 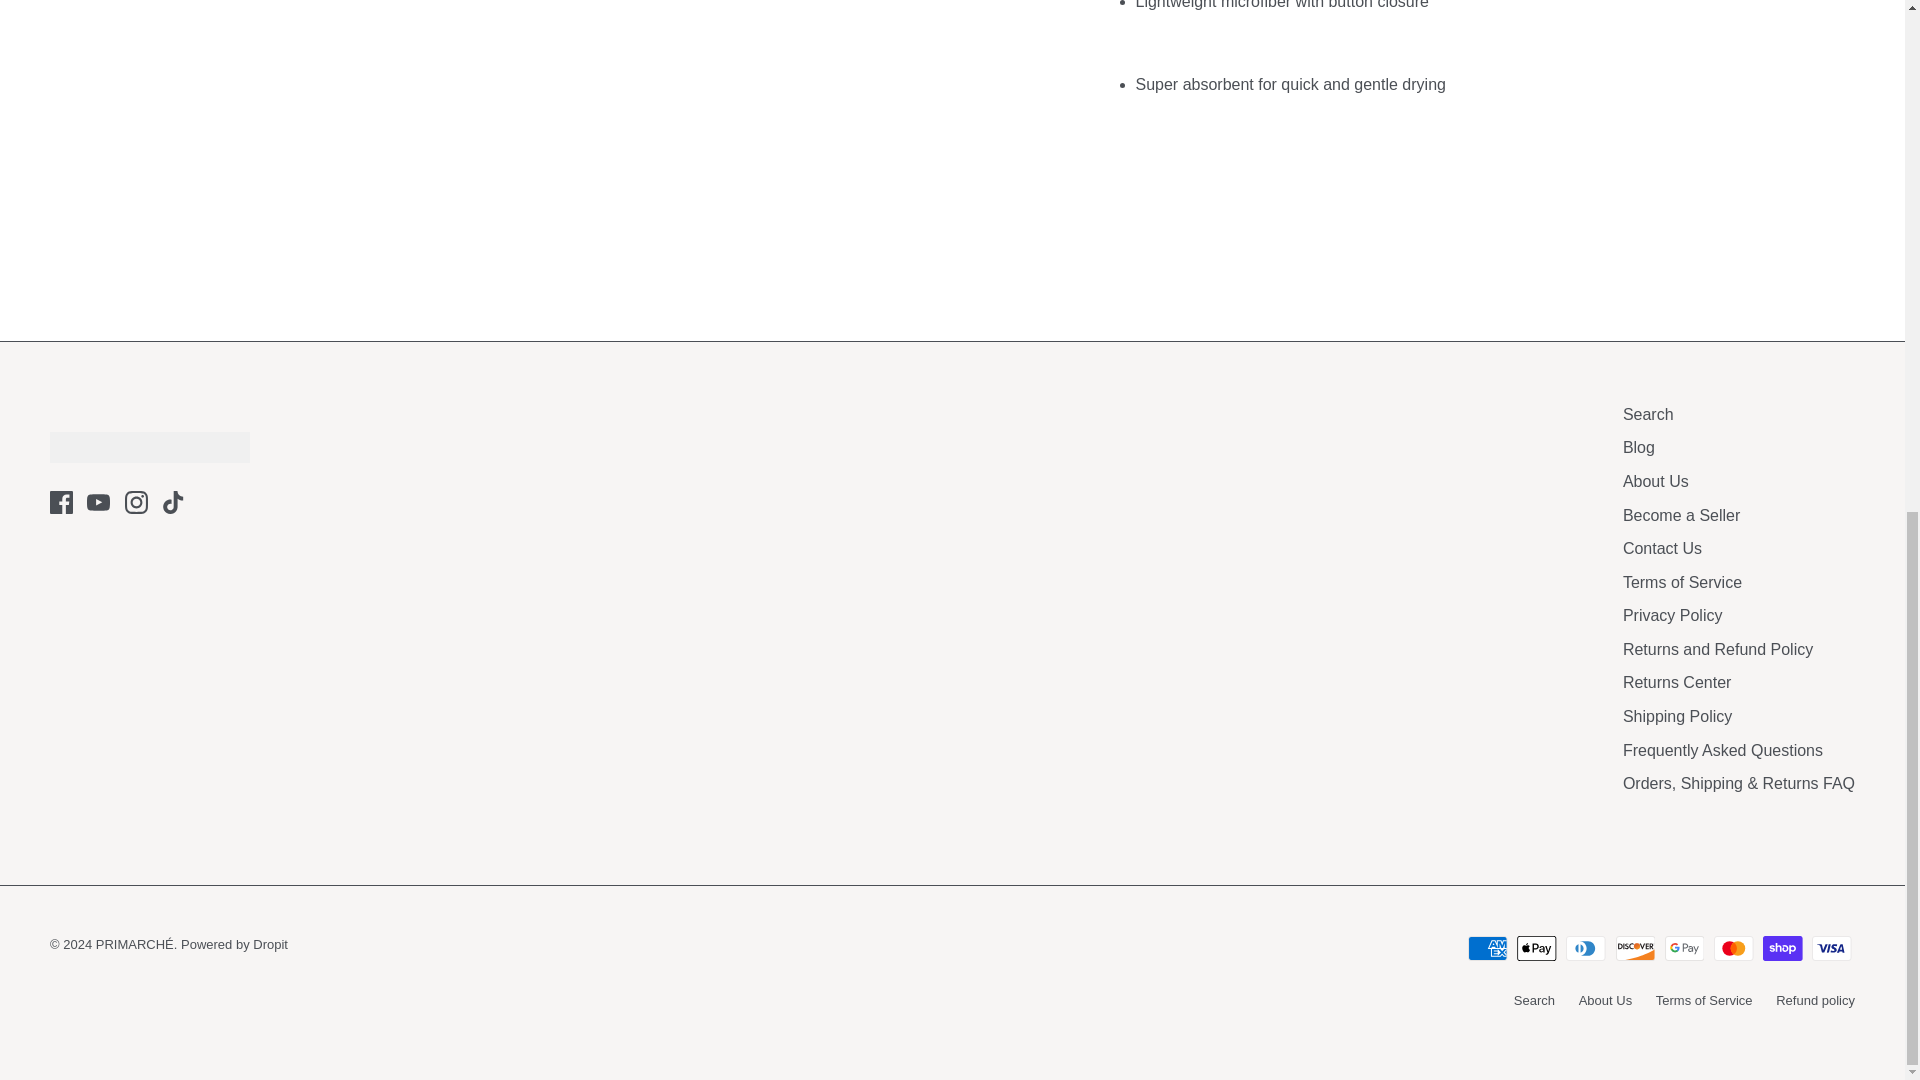 I want to click on Apple Pay, so click(x=1536, y=948).